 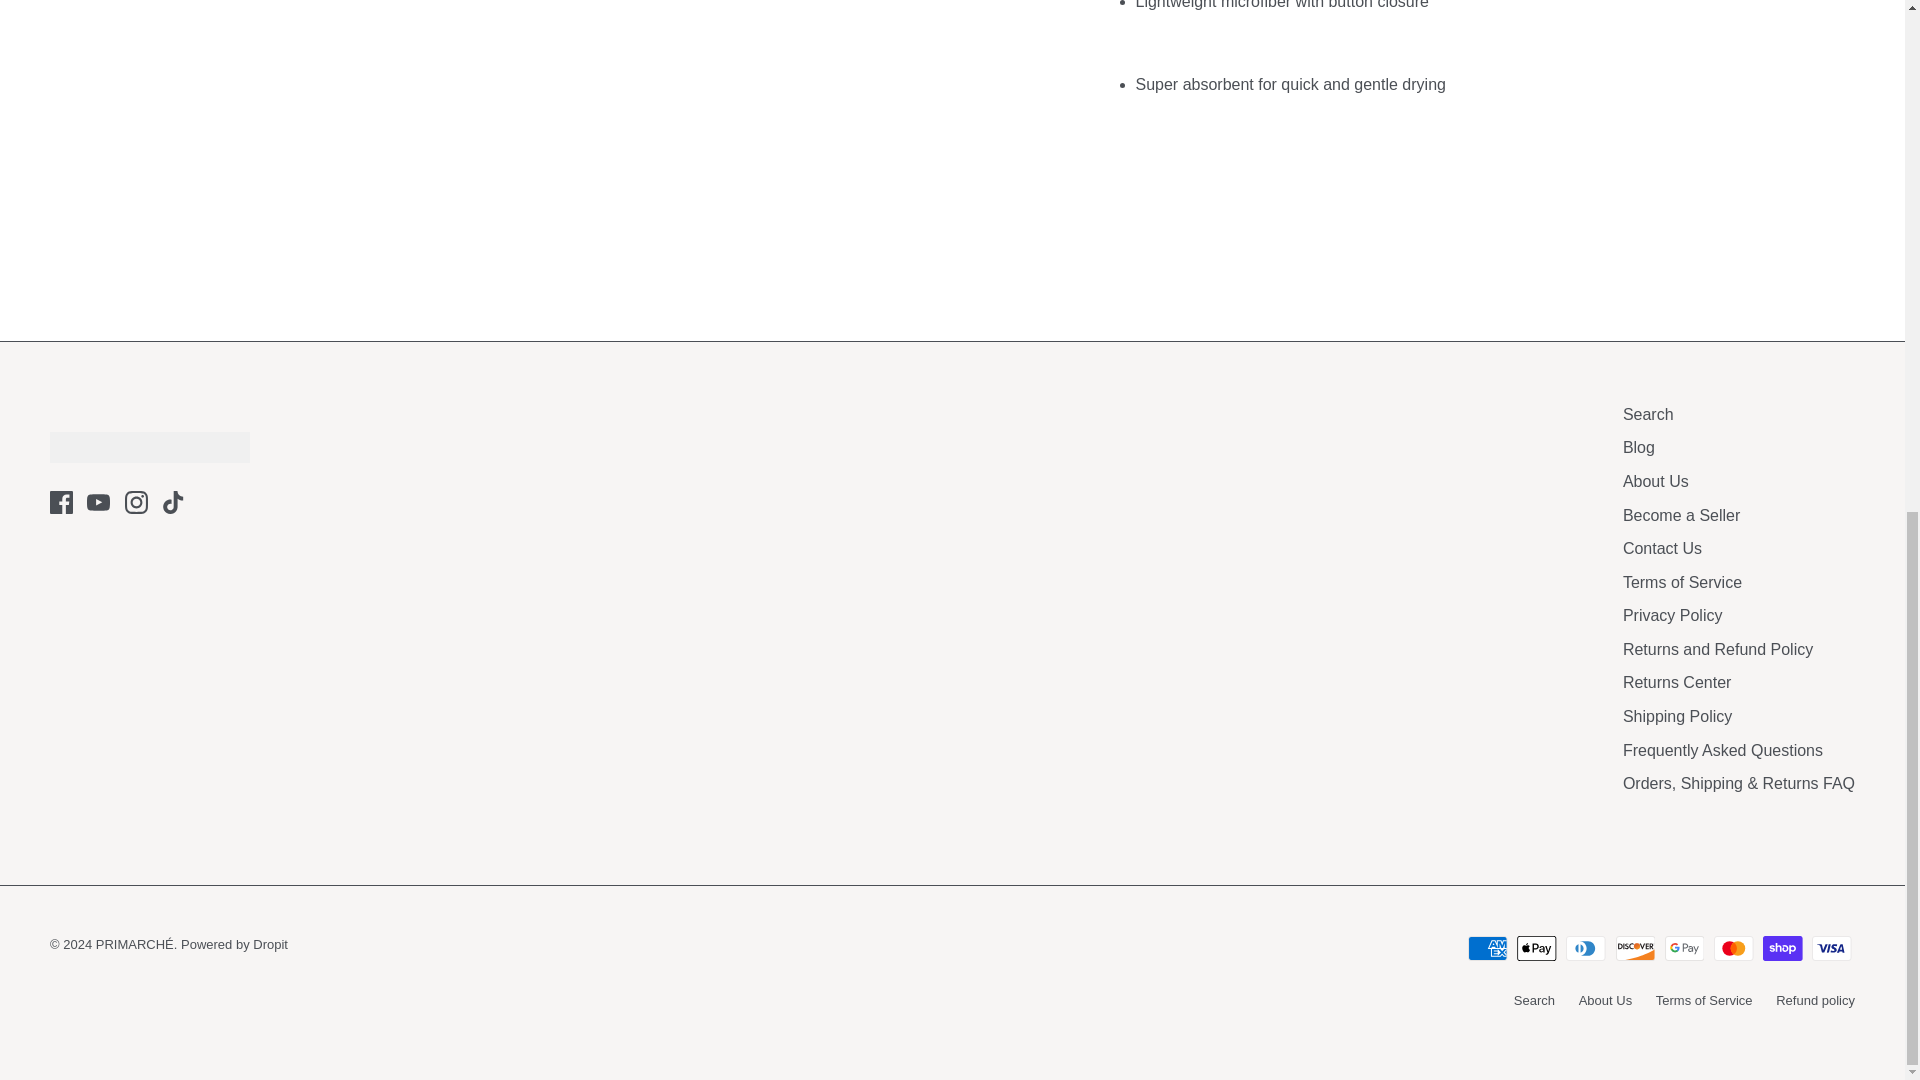 I want to click on Apple Pay, so click(x=1536, y=948).